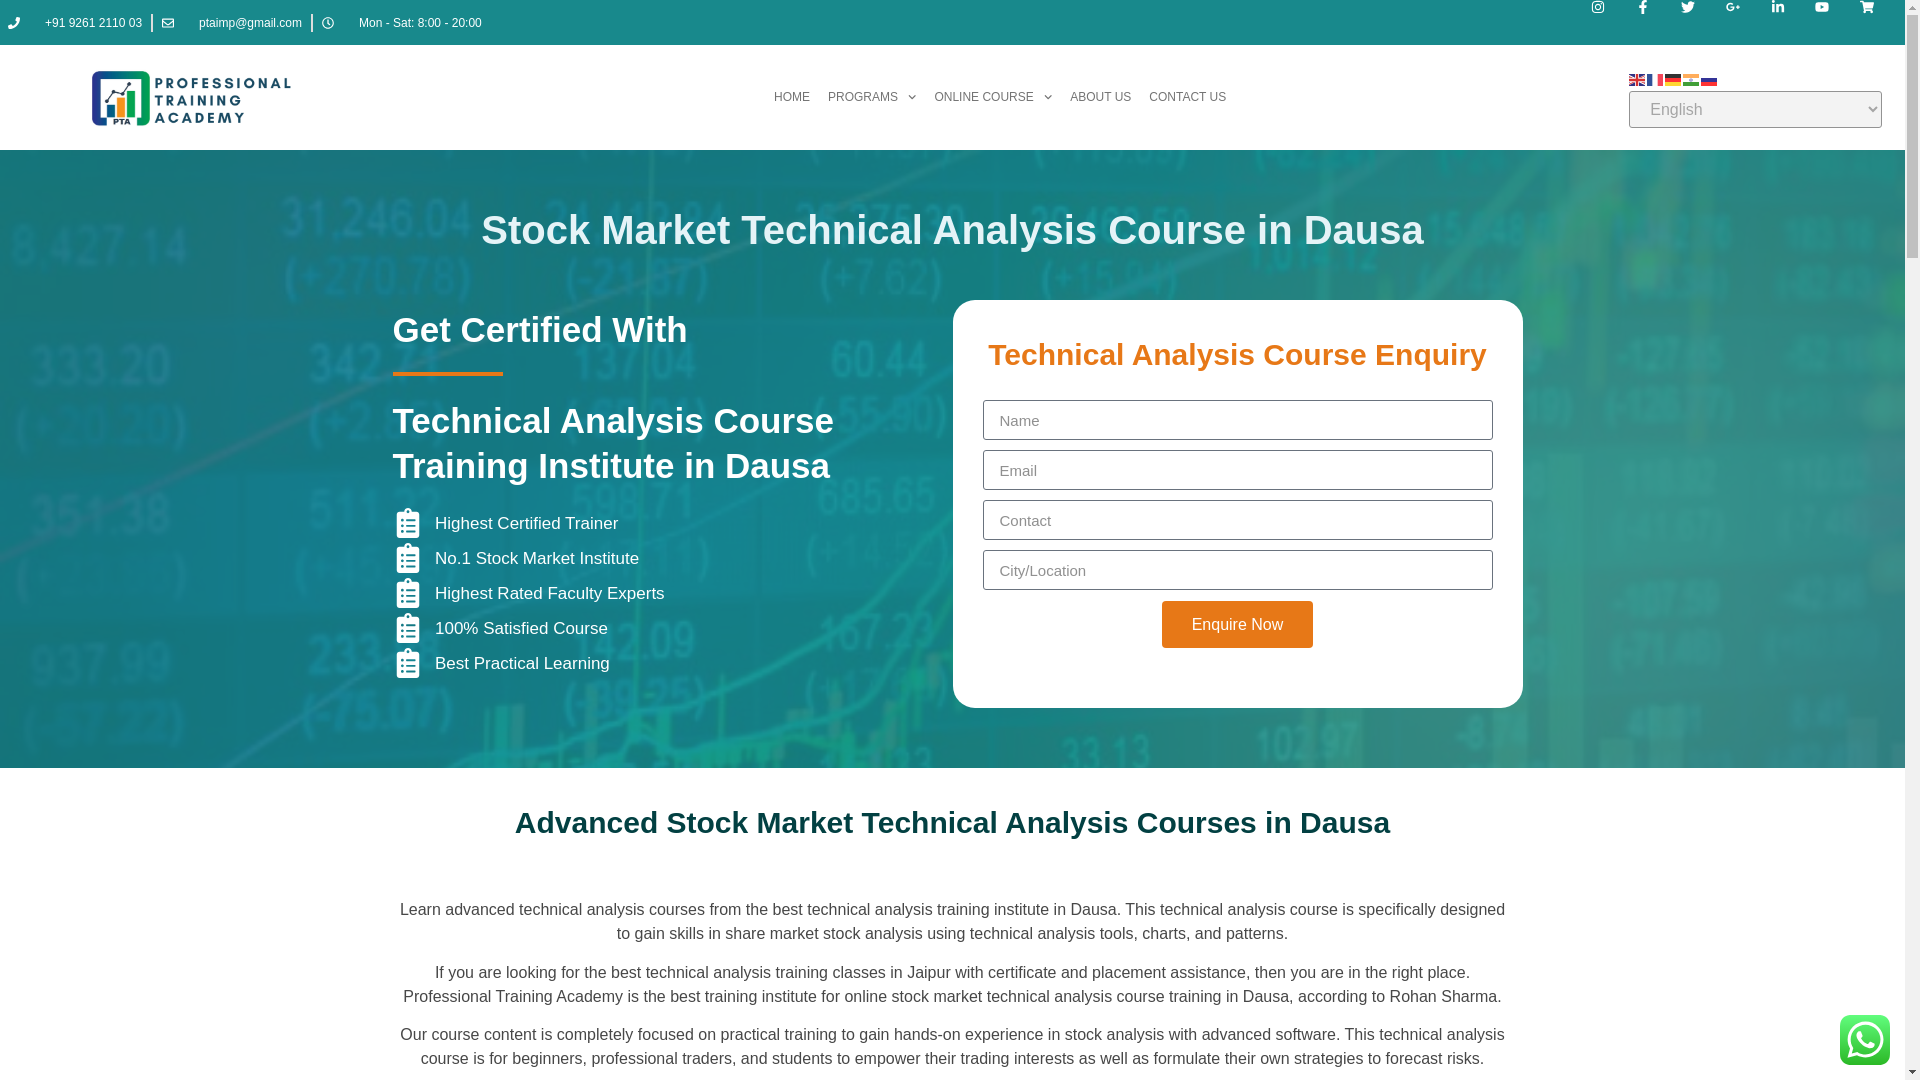 This screenshot has width=1920, height=1080. Describe the element at coordinates (1187, 96) in the screenshot. I see `CONTACT US` at that location.